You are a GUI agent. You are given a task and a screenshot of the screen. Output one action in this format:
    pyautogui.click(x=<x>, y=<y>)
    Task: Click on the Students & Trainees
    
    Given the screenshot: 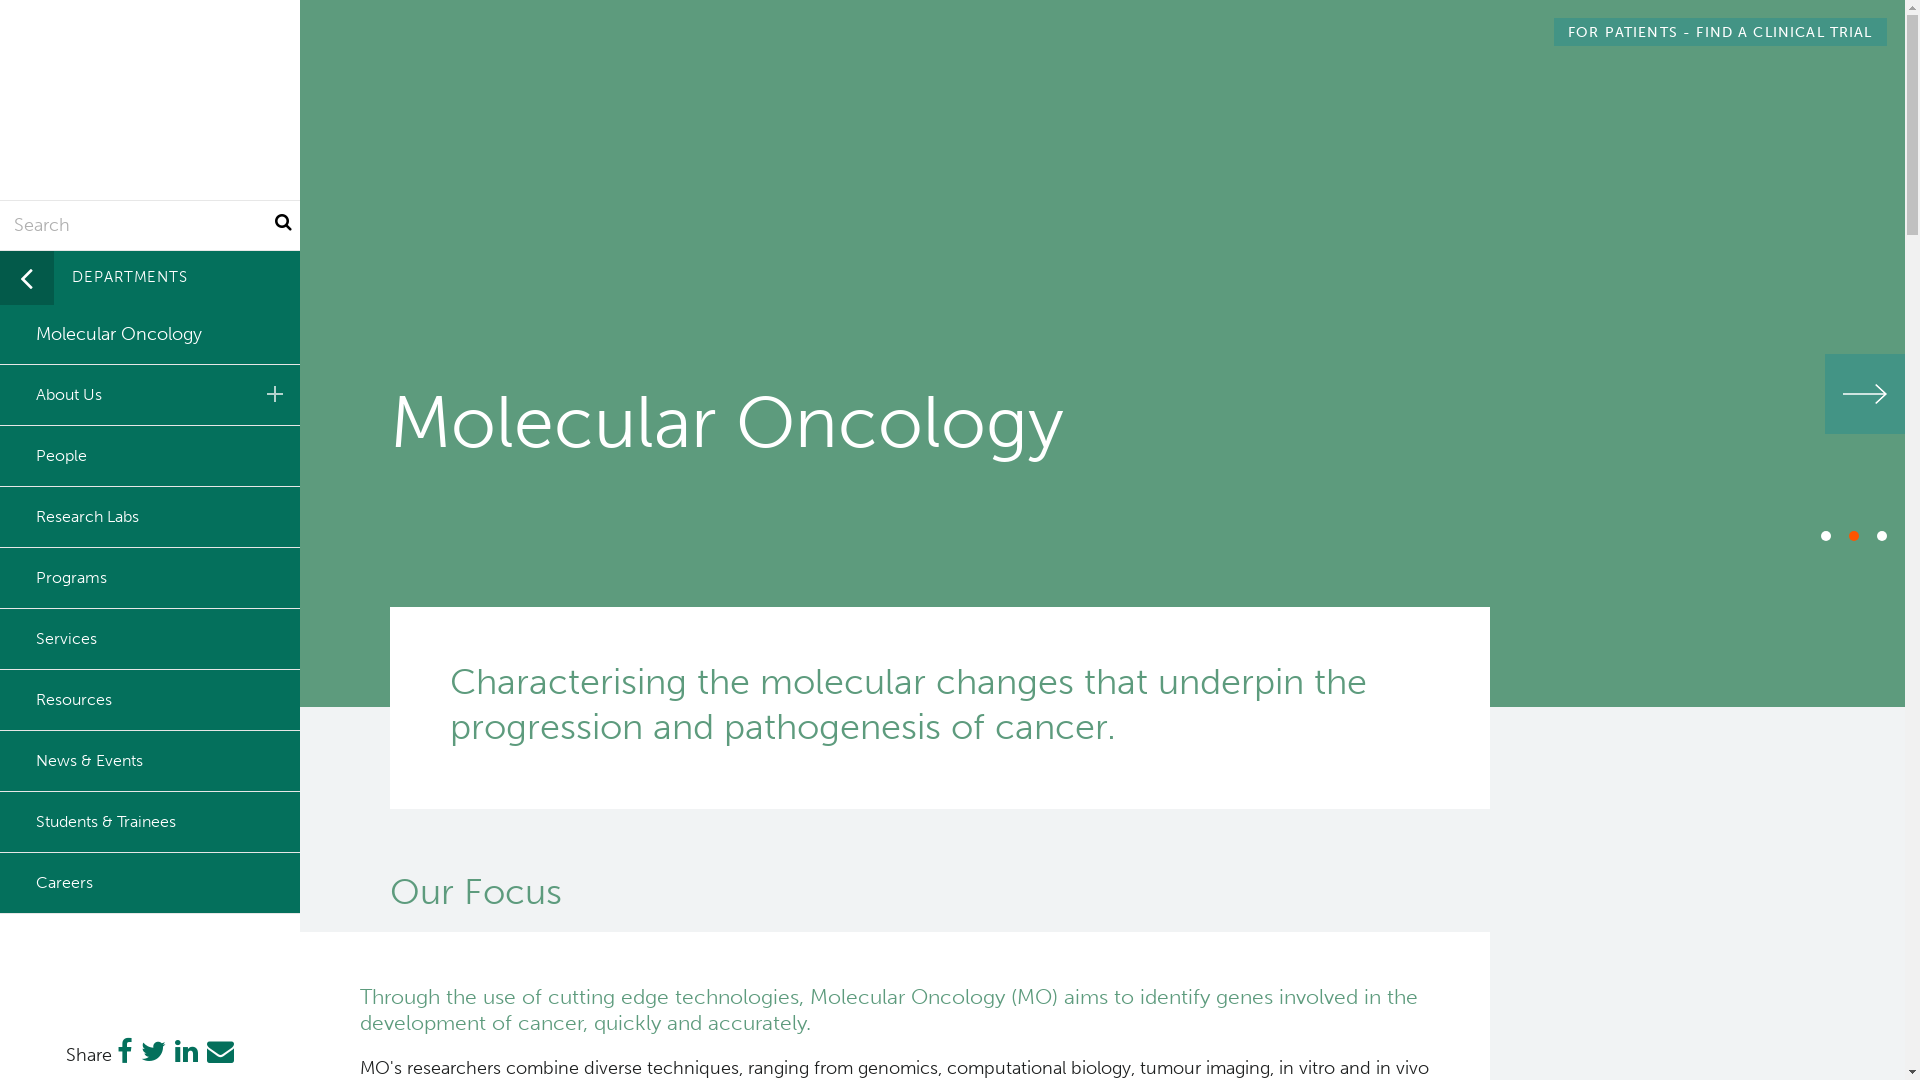 What is the action you would take?
    pyautogui.click(x=150, y=822)
    